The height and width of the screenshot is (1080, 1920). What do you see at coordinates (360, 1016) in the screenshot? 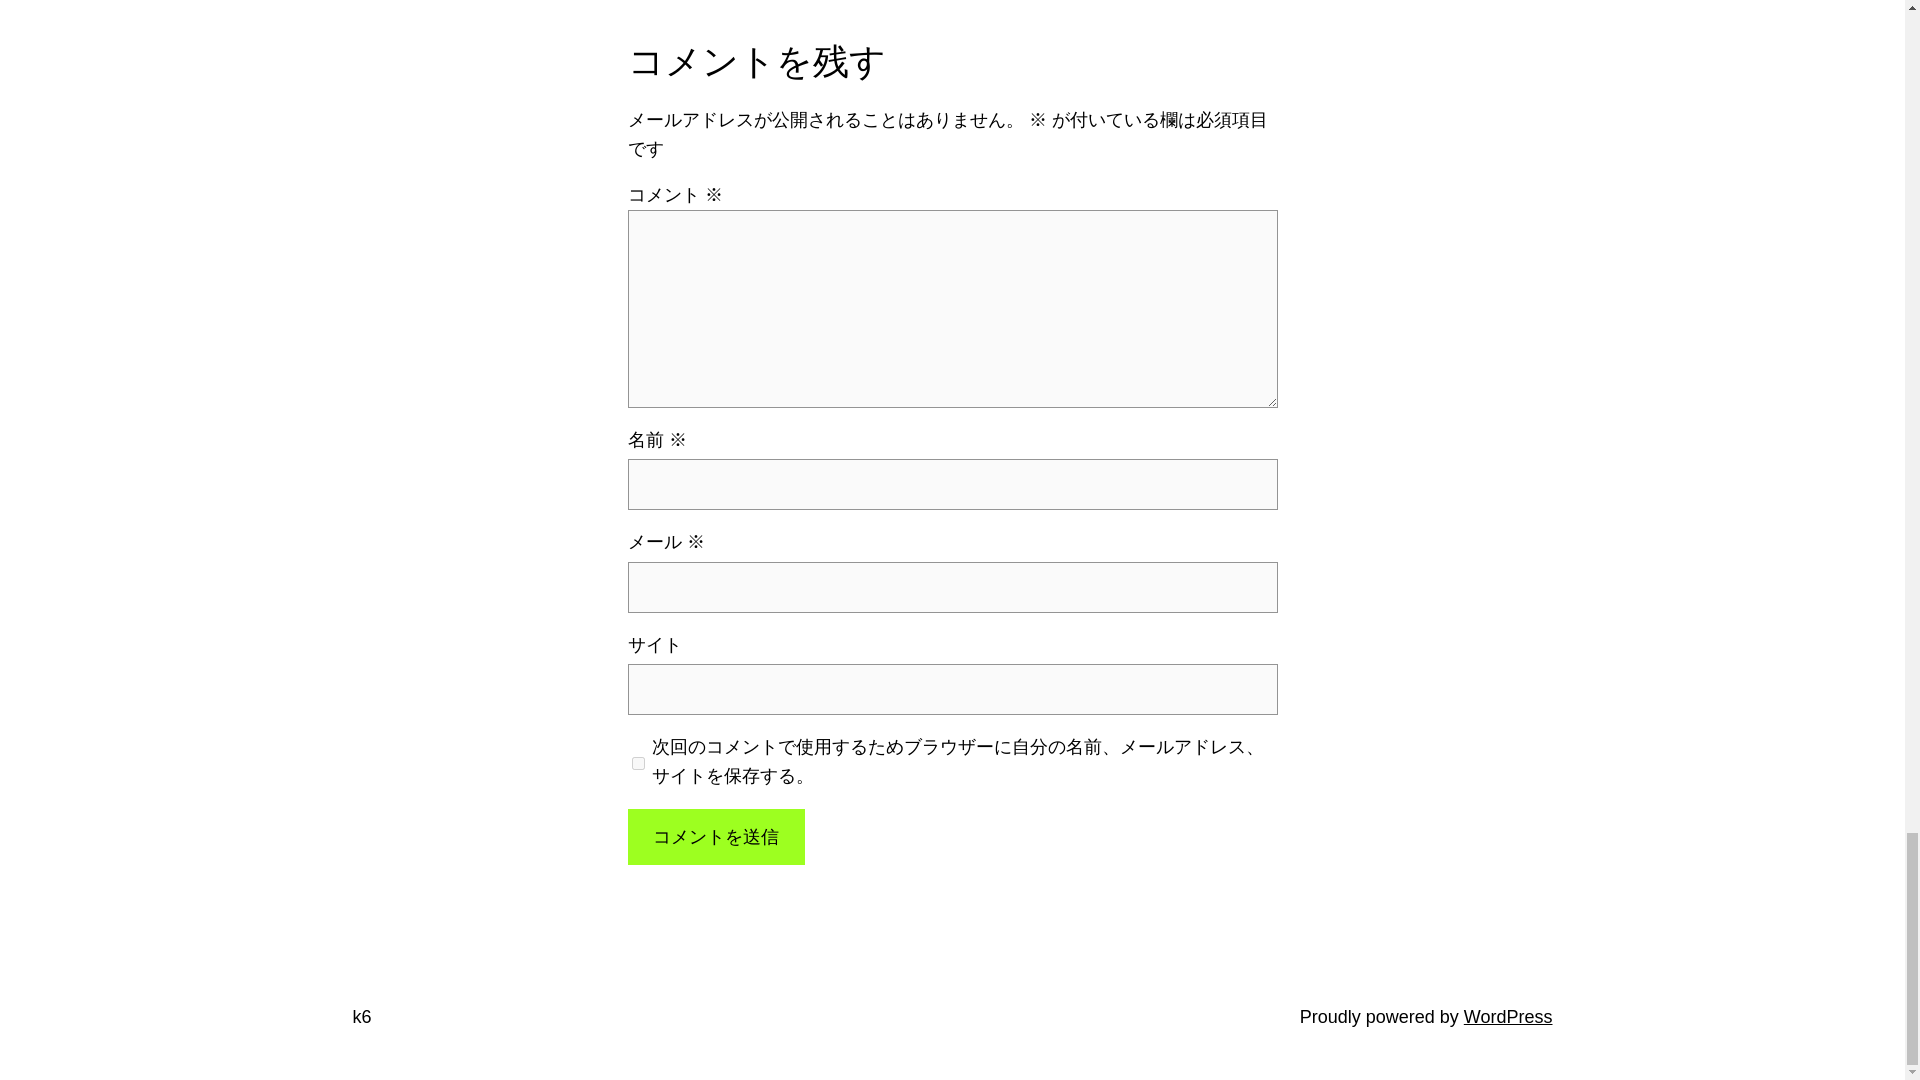
I see `k6` at bounding box center [360, 1016].